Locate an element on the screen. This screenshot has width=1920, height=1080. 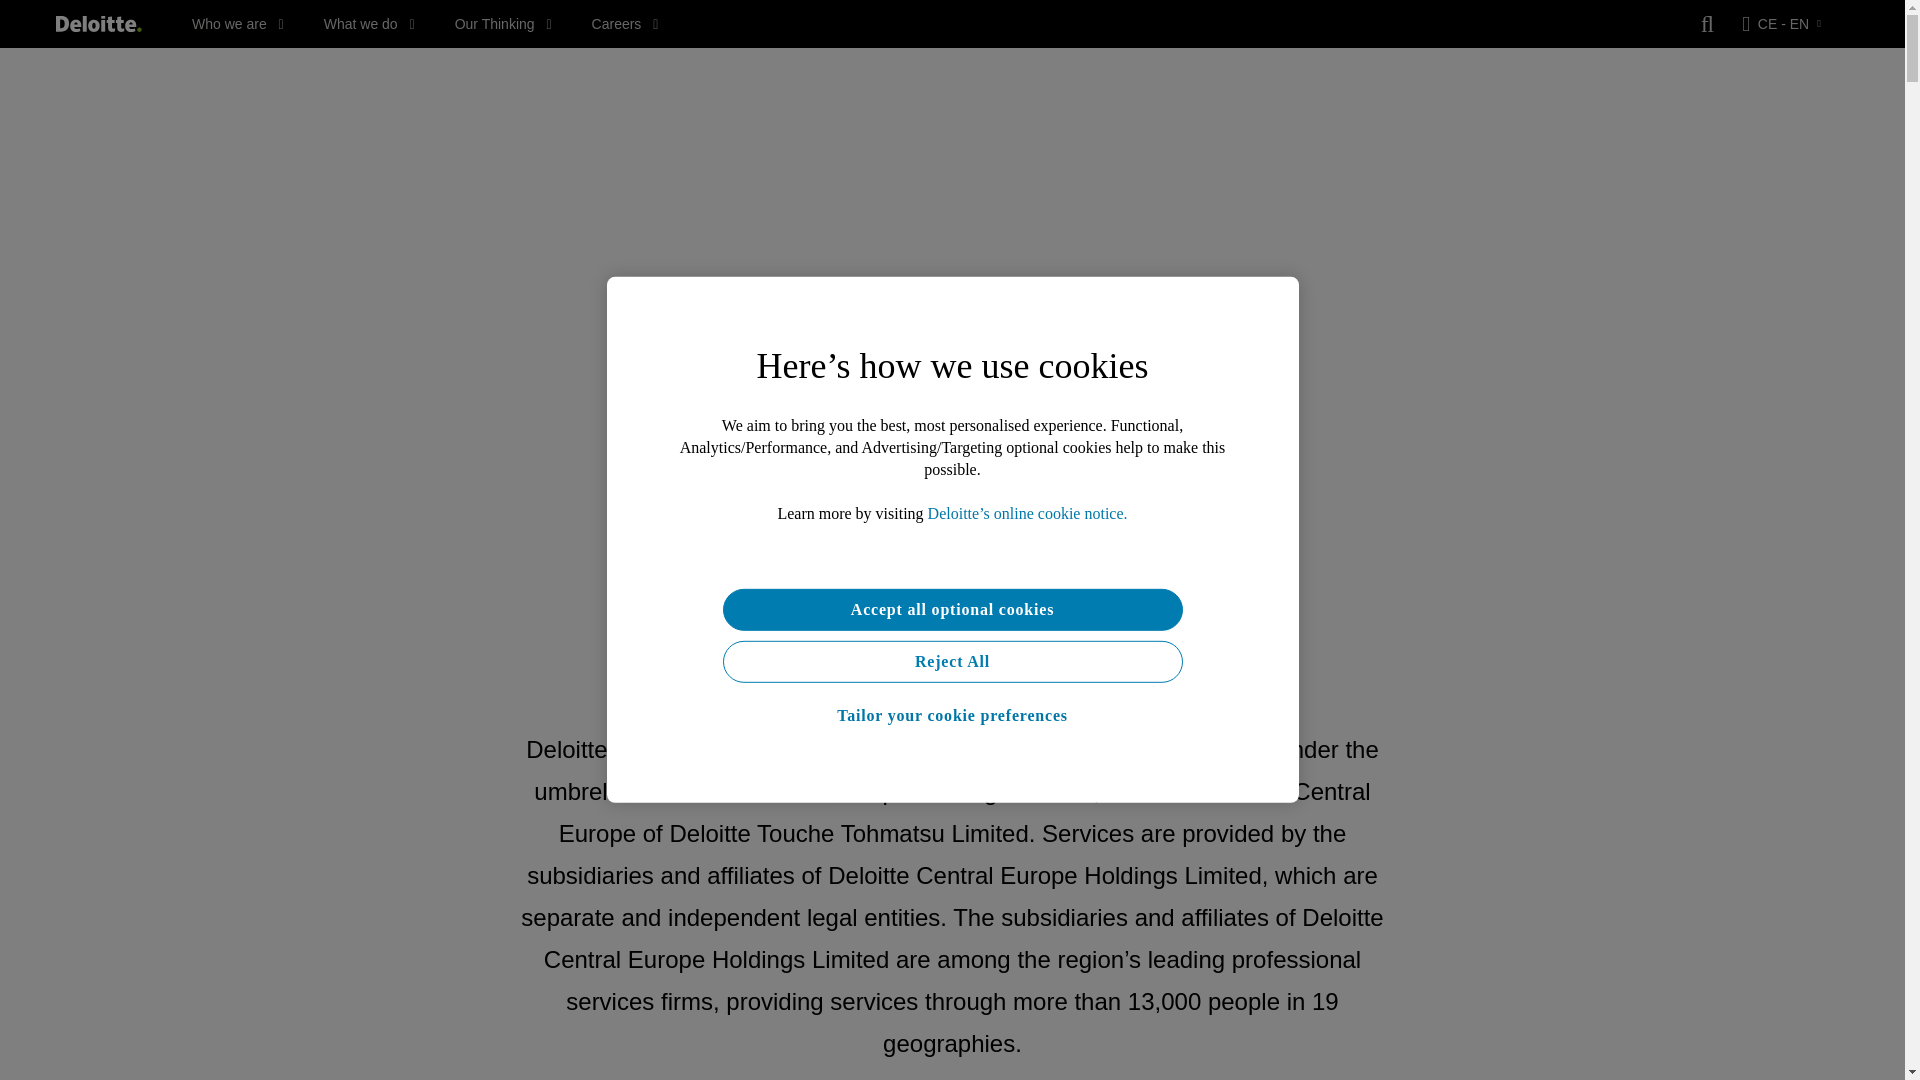
Deloitte is located at coordinates (98, 24).